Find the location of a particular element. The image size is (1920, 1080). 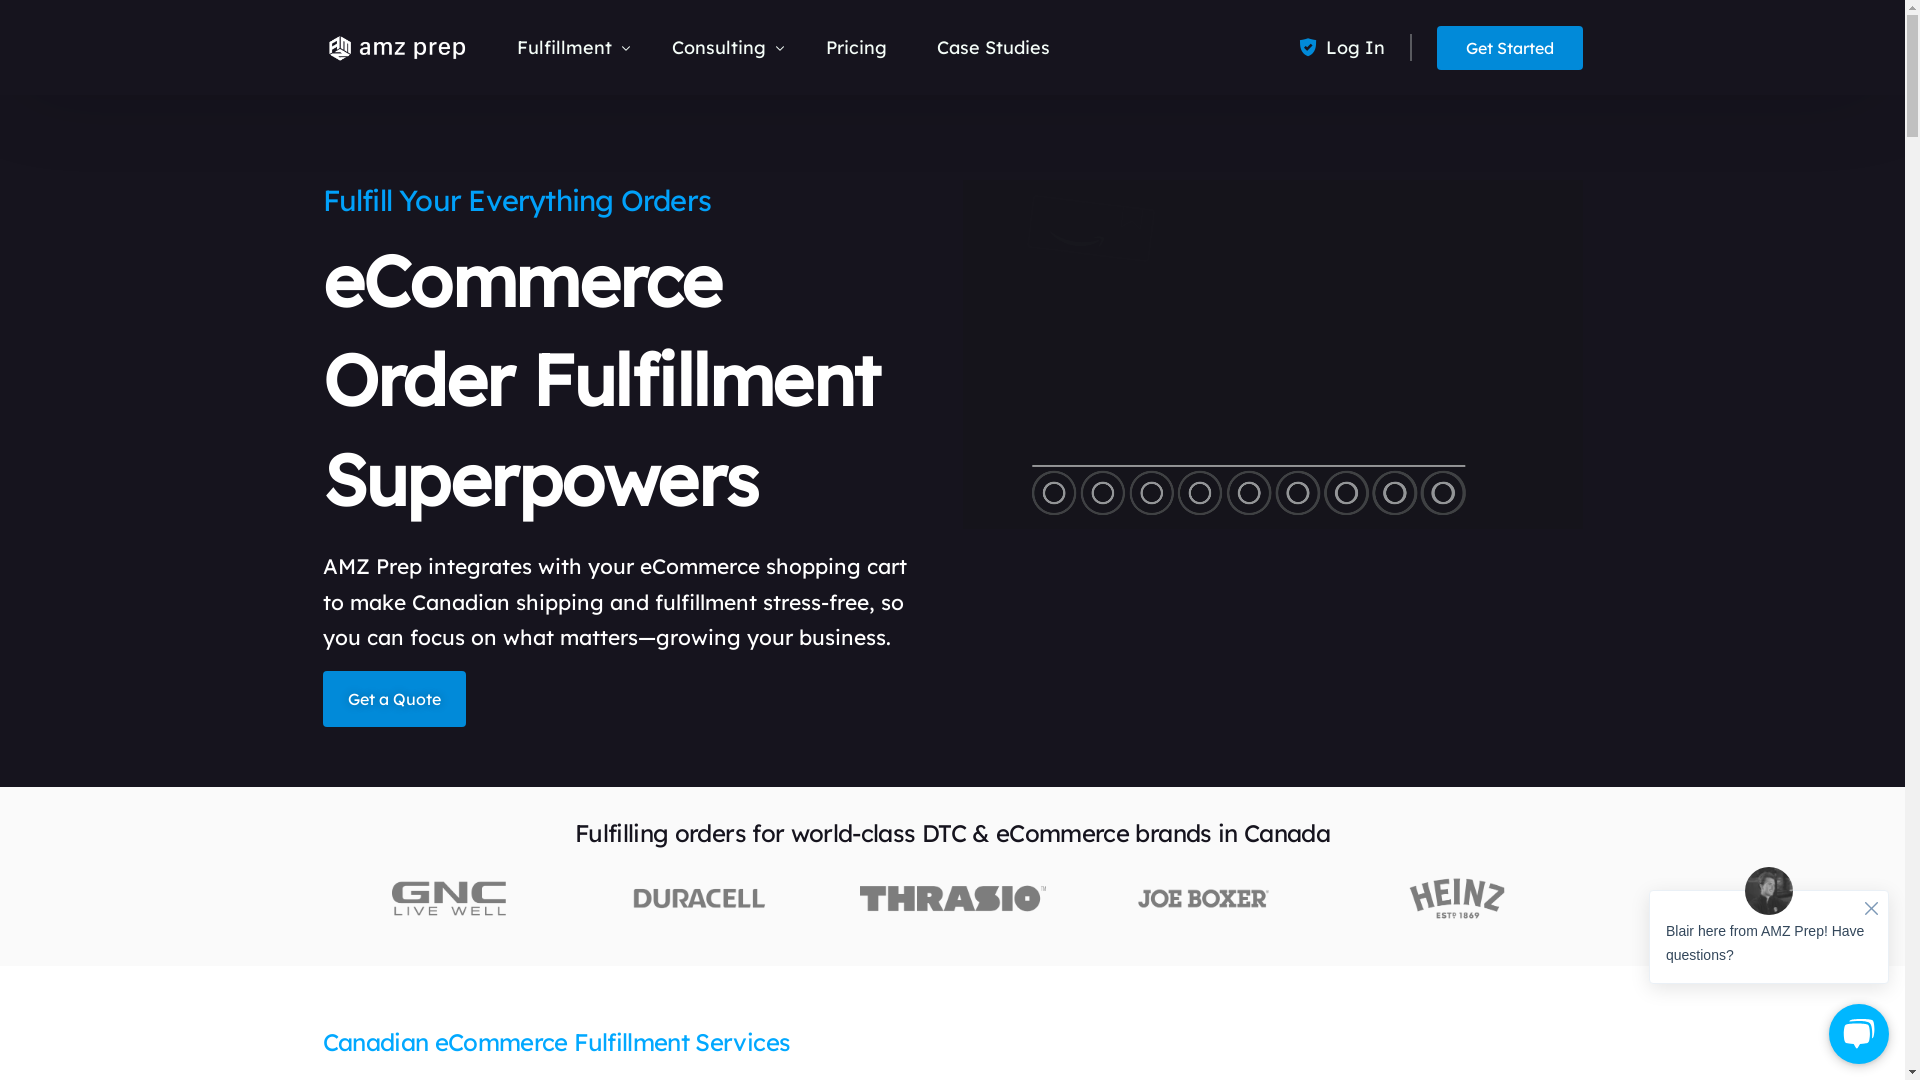

Consulting is located at coordinates (724, 48).